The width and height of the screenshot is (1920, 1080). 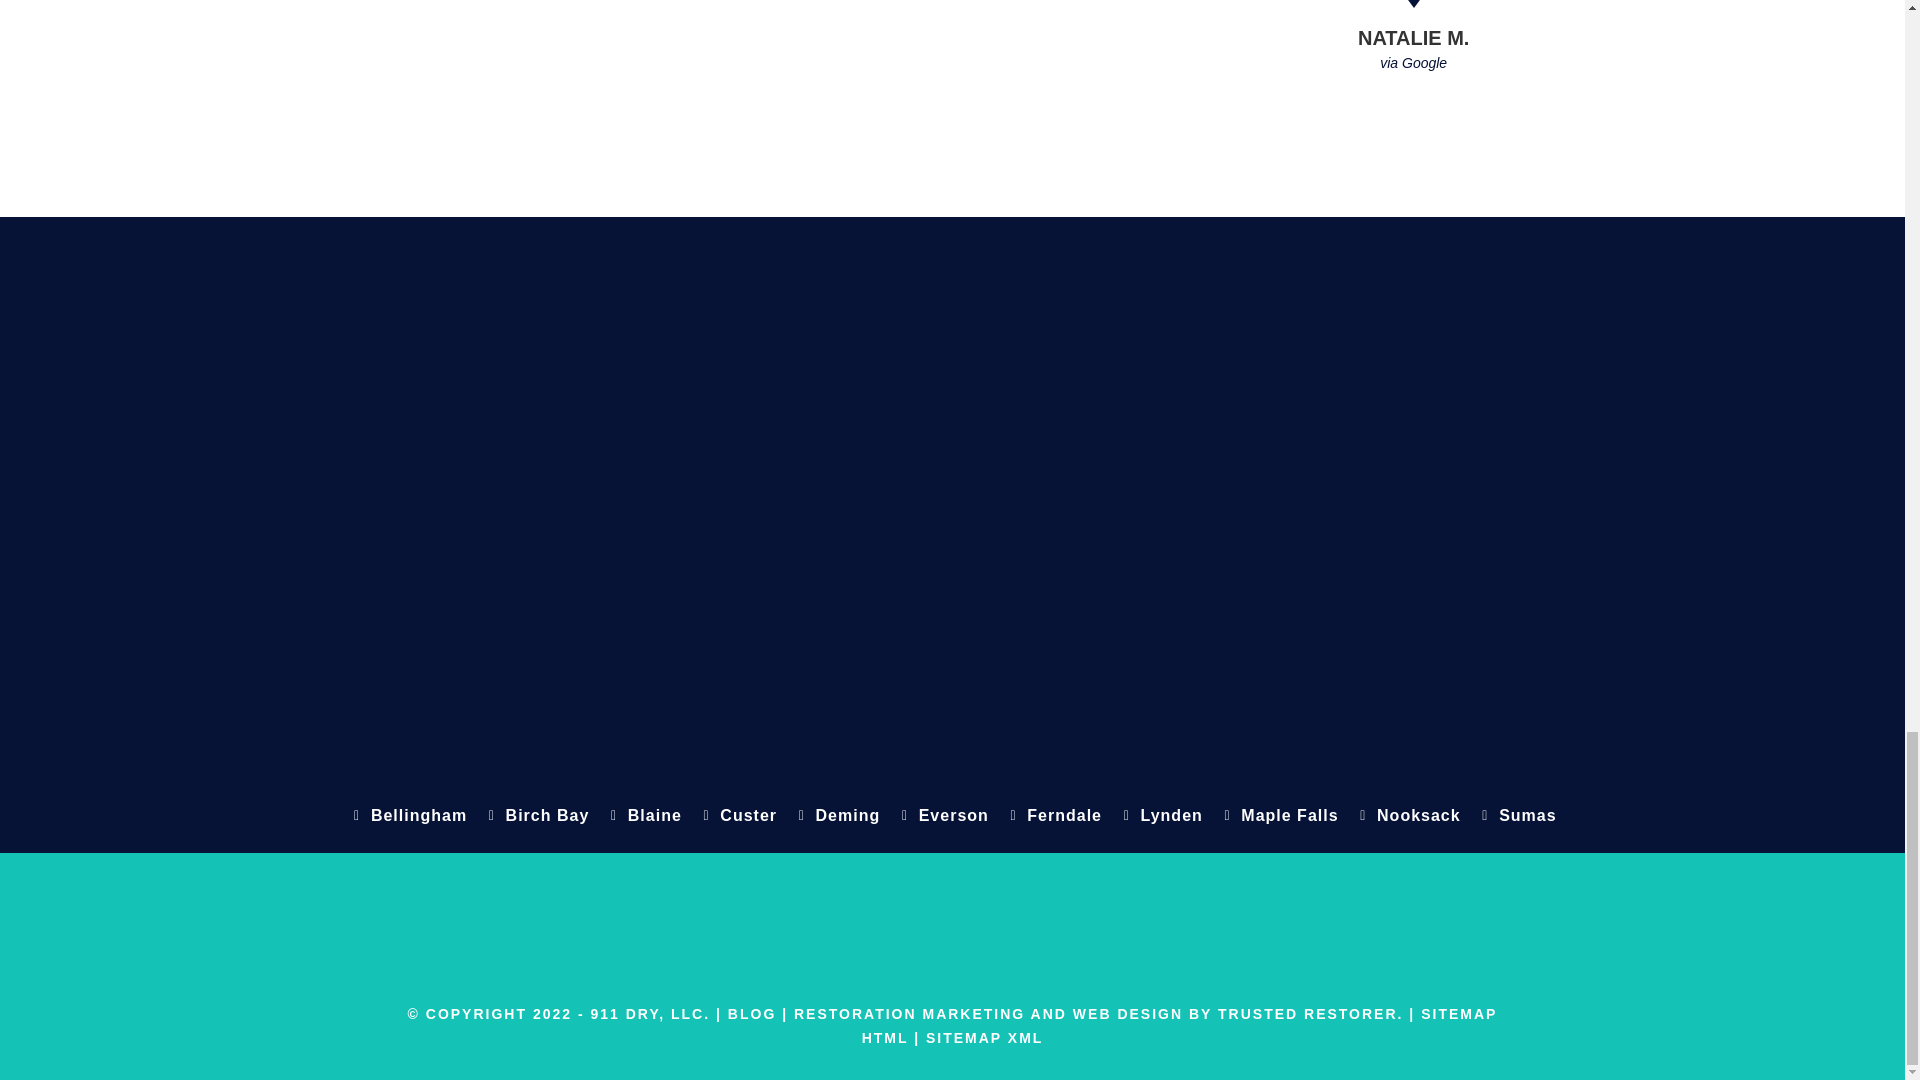 What do you see at coordinates (650, 1013) in the screenshot?
I see `911 DRY, LLC.` at bounding box center [650, 1013].